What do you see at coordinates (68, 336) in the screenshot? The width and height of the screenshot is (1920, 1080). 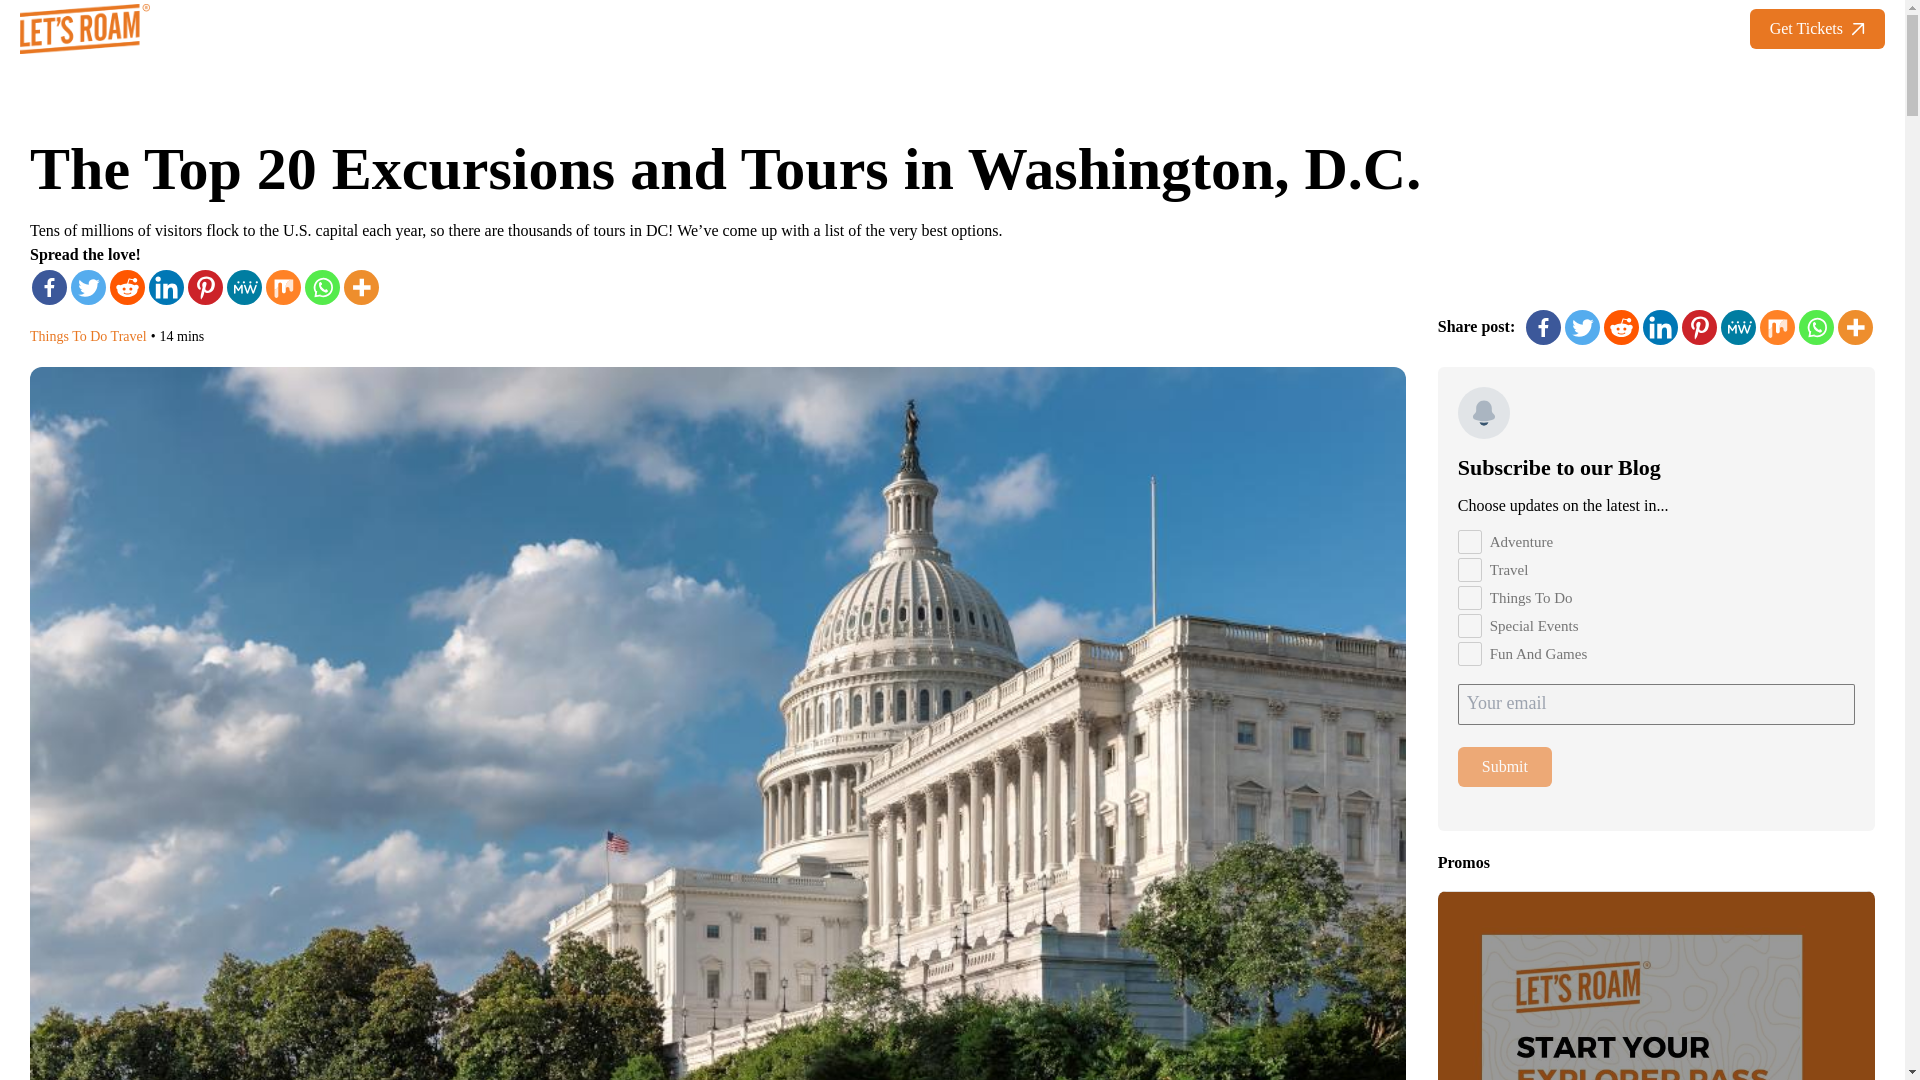 I see `Things To Do` at bounding box center [68, 336].